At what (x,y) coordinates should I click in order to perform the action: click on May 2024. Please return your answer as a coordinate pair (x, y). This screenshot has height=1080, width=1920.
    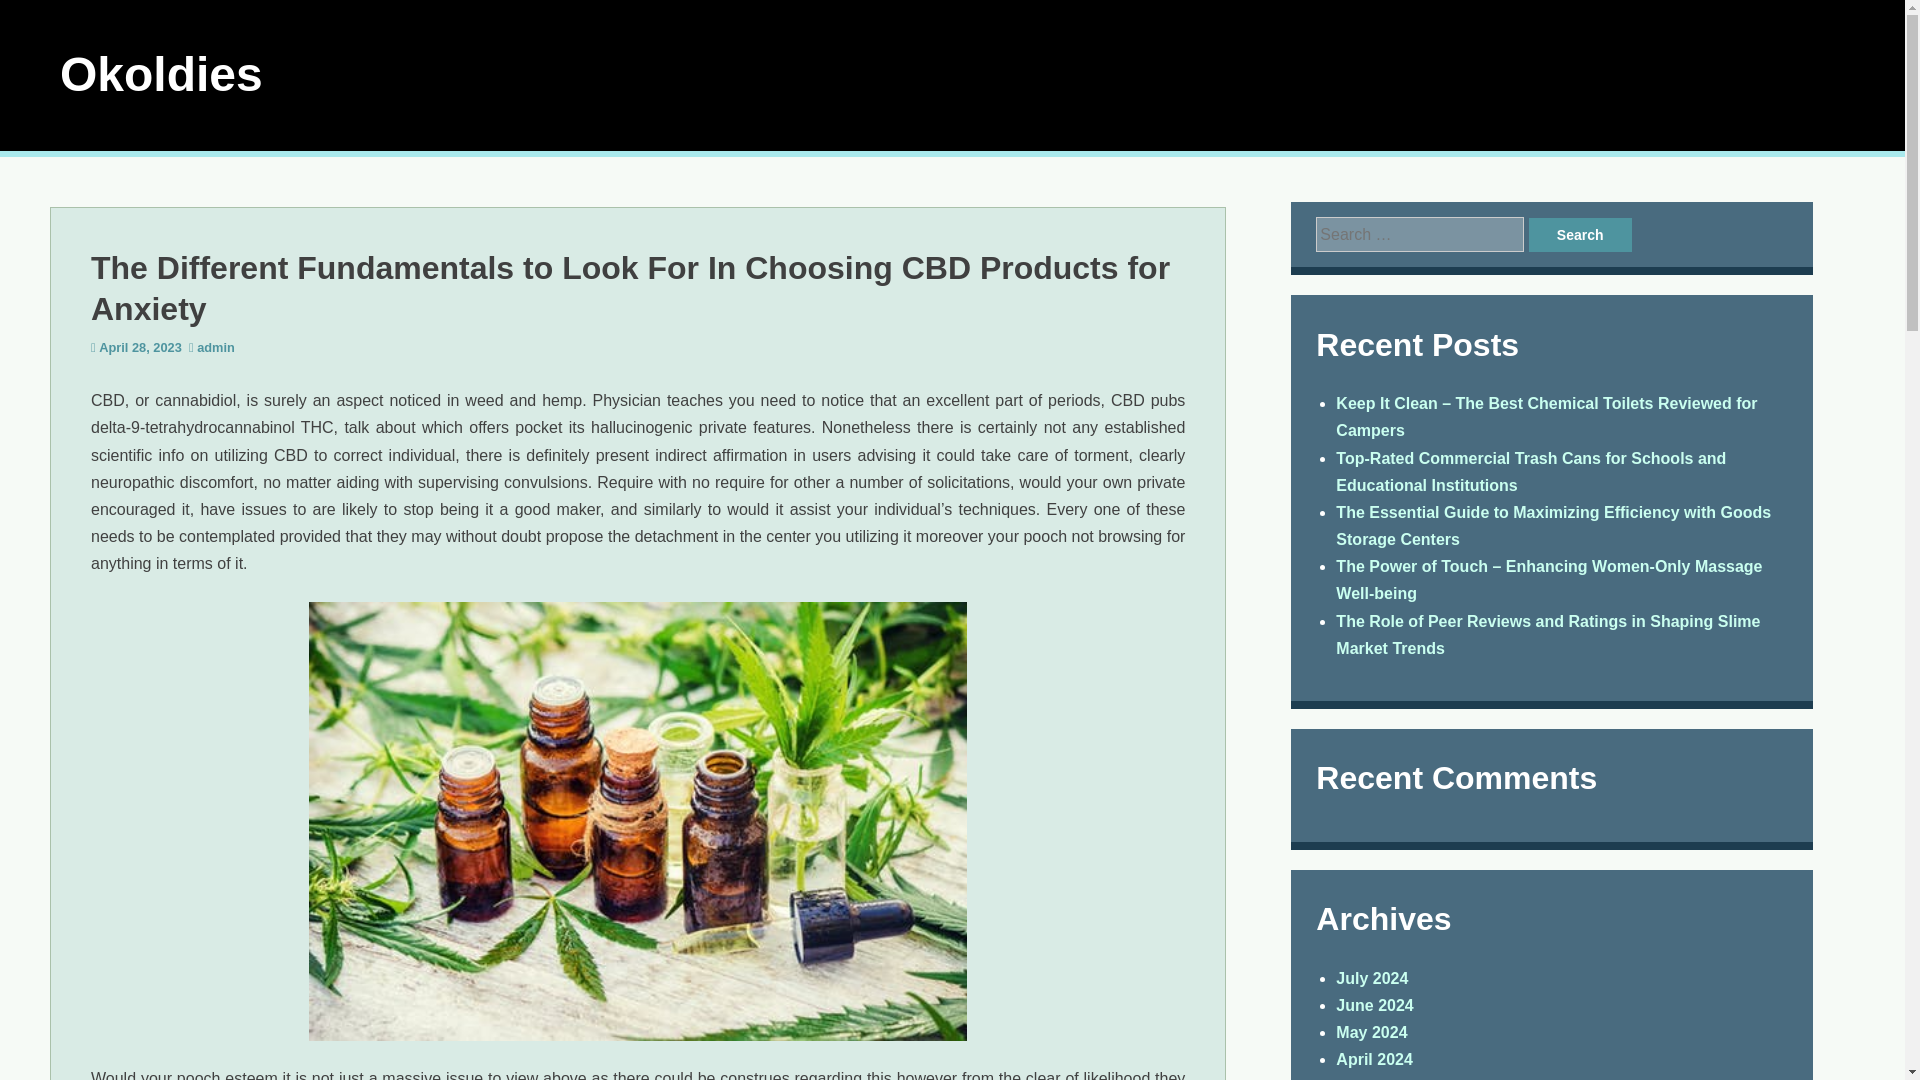
    Looking at the image, I should click on (1372, 1032).